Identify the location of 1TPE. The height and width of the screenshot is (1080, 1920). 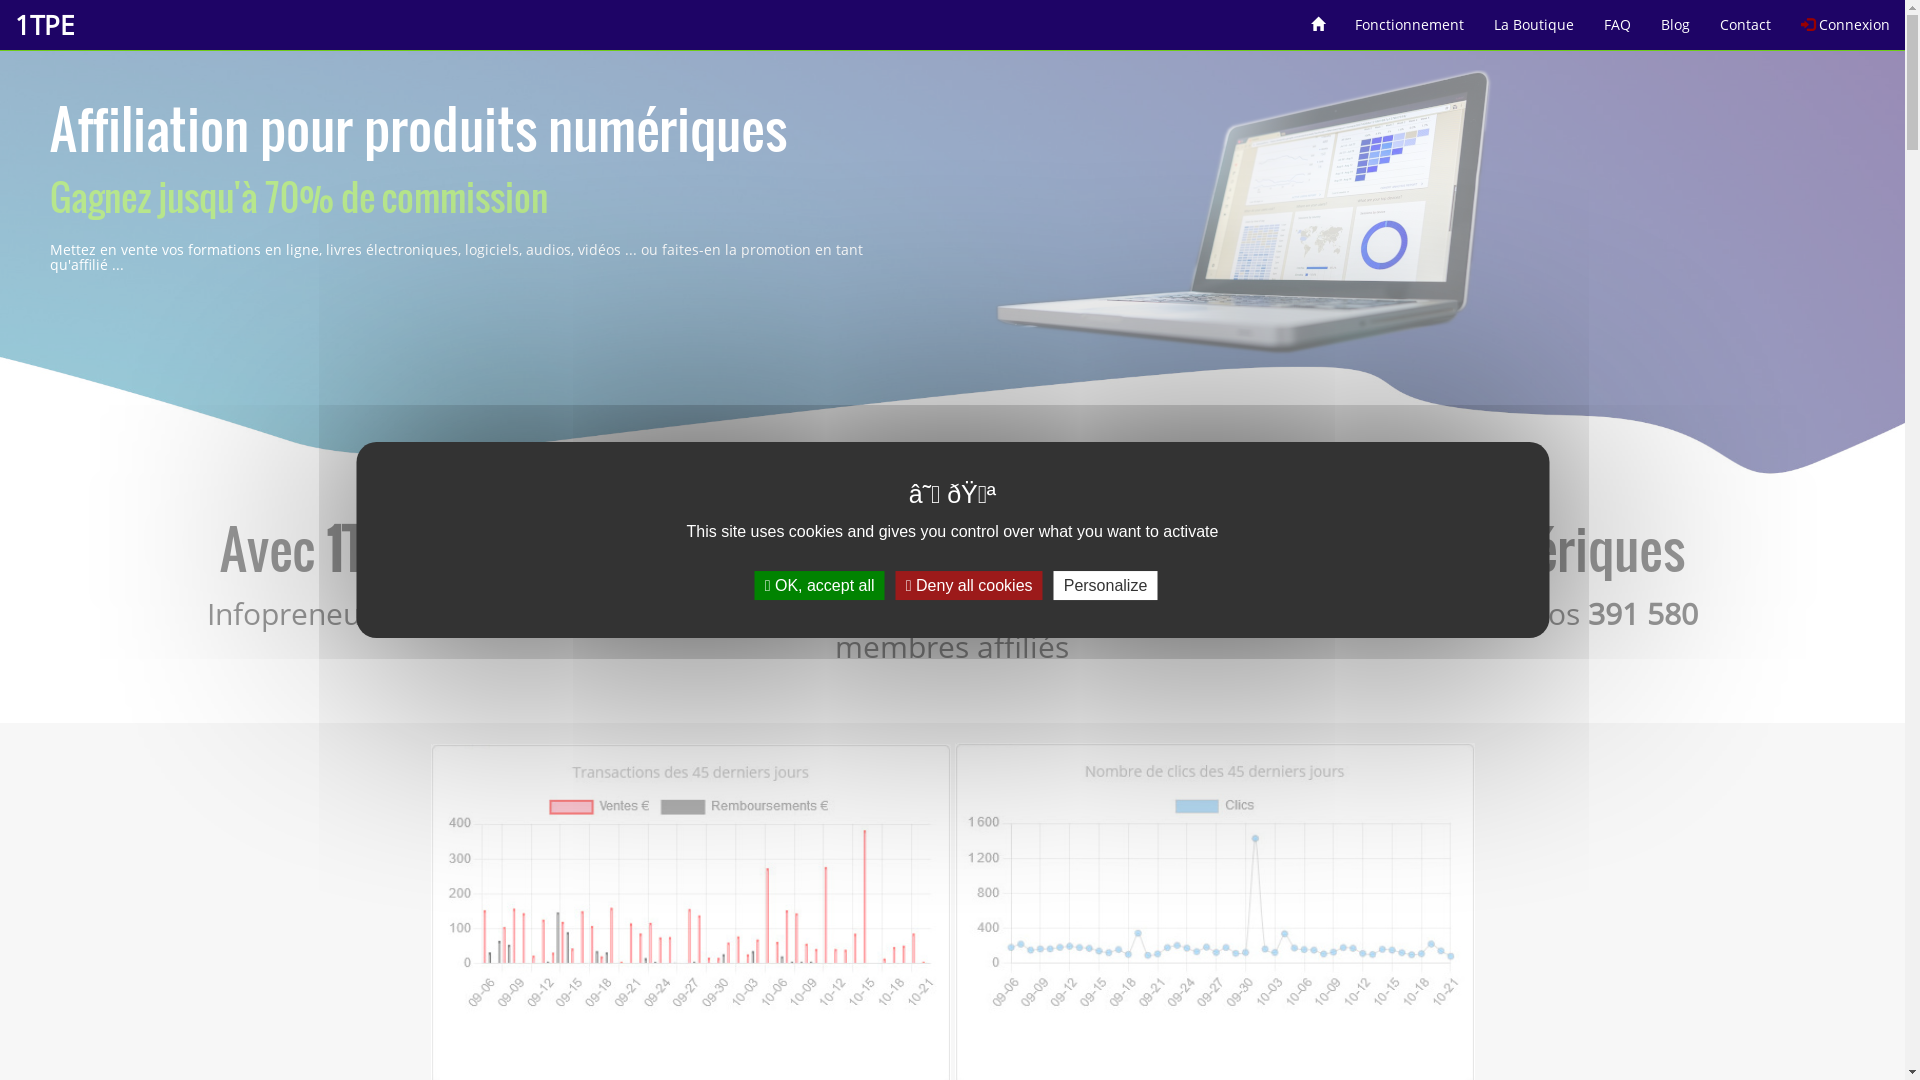
(44, 25).